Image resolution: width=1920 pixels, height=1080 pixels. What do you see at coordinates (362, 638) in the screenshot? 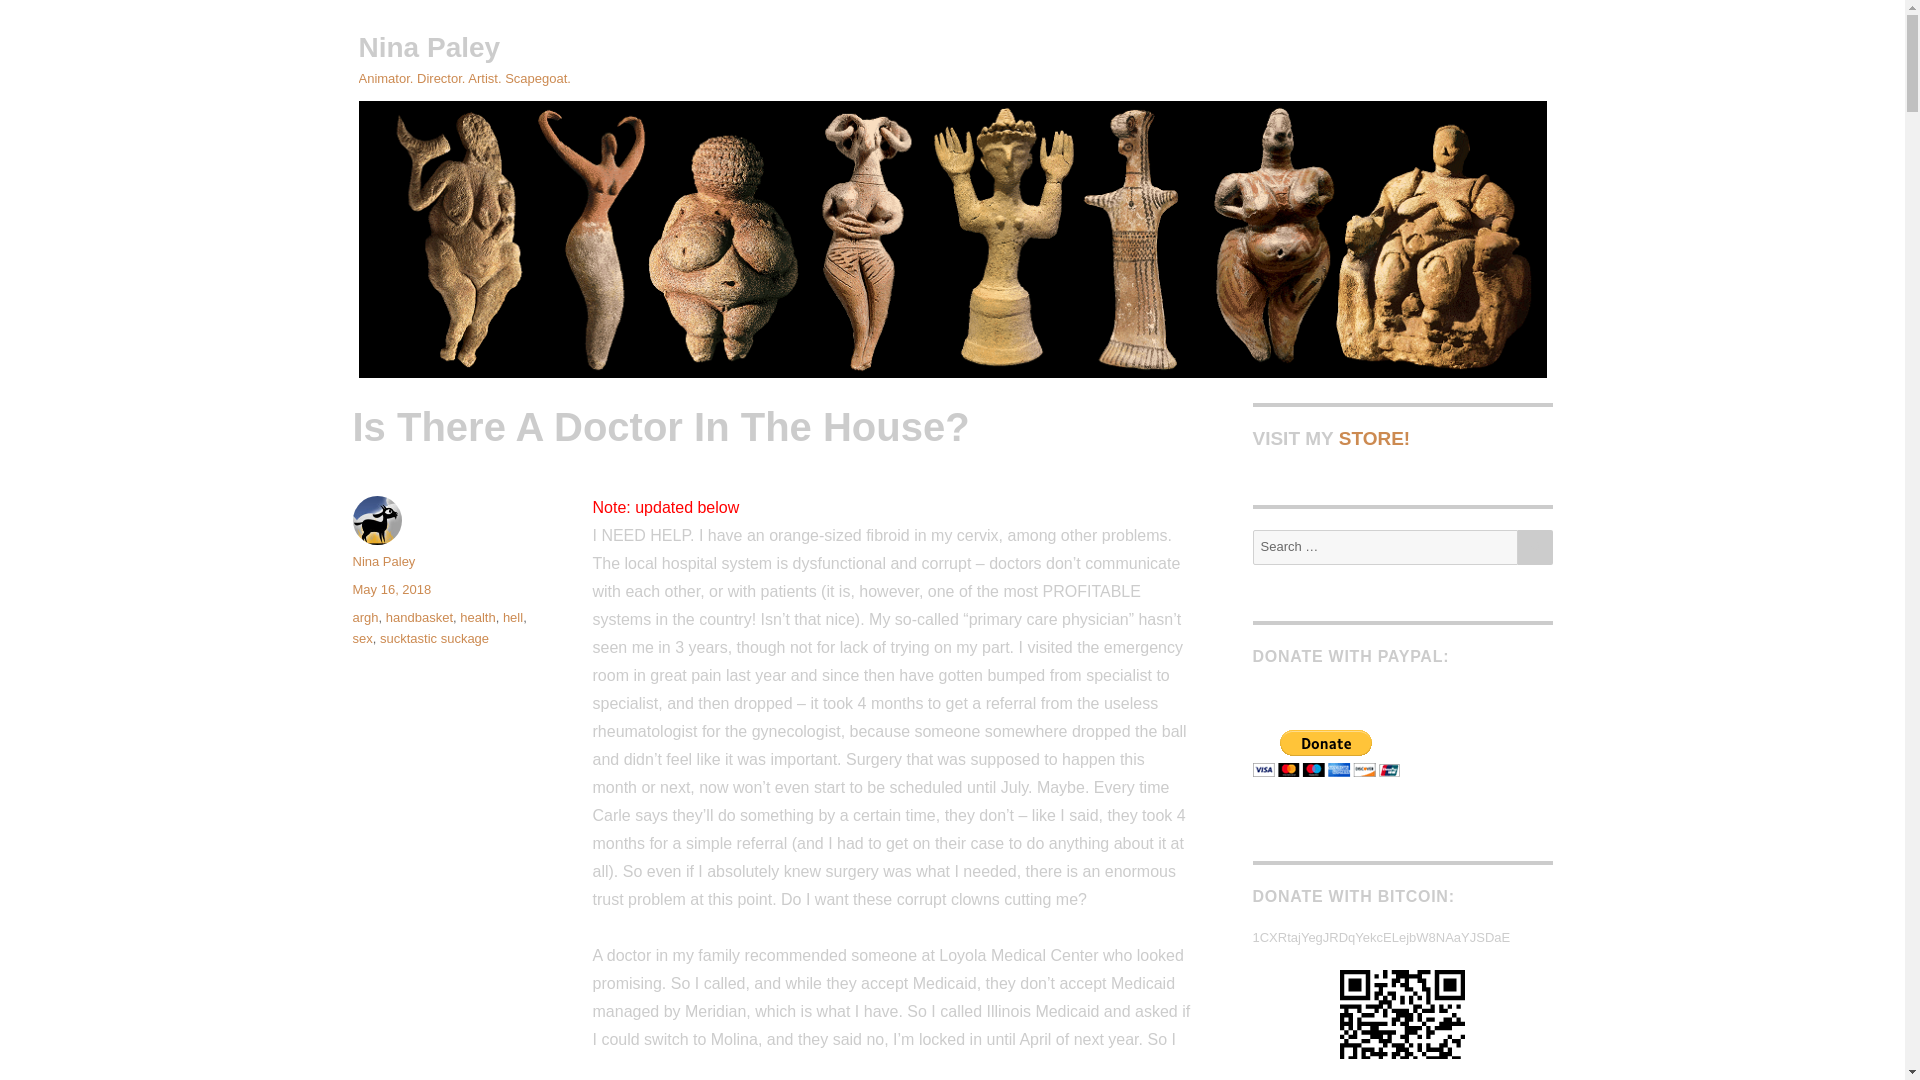
I see `sex` at bounding box center [362, 638].